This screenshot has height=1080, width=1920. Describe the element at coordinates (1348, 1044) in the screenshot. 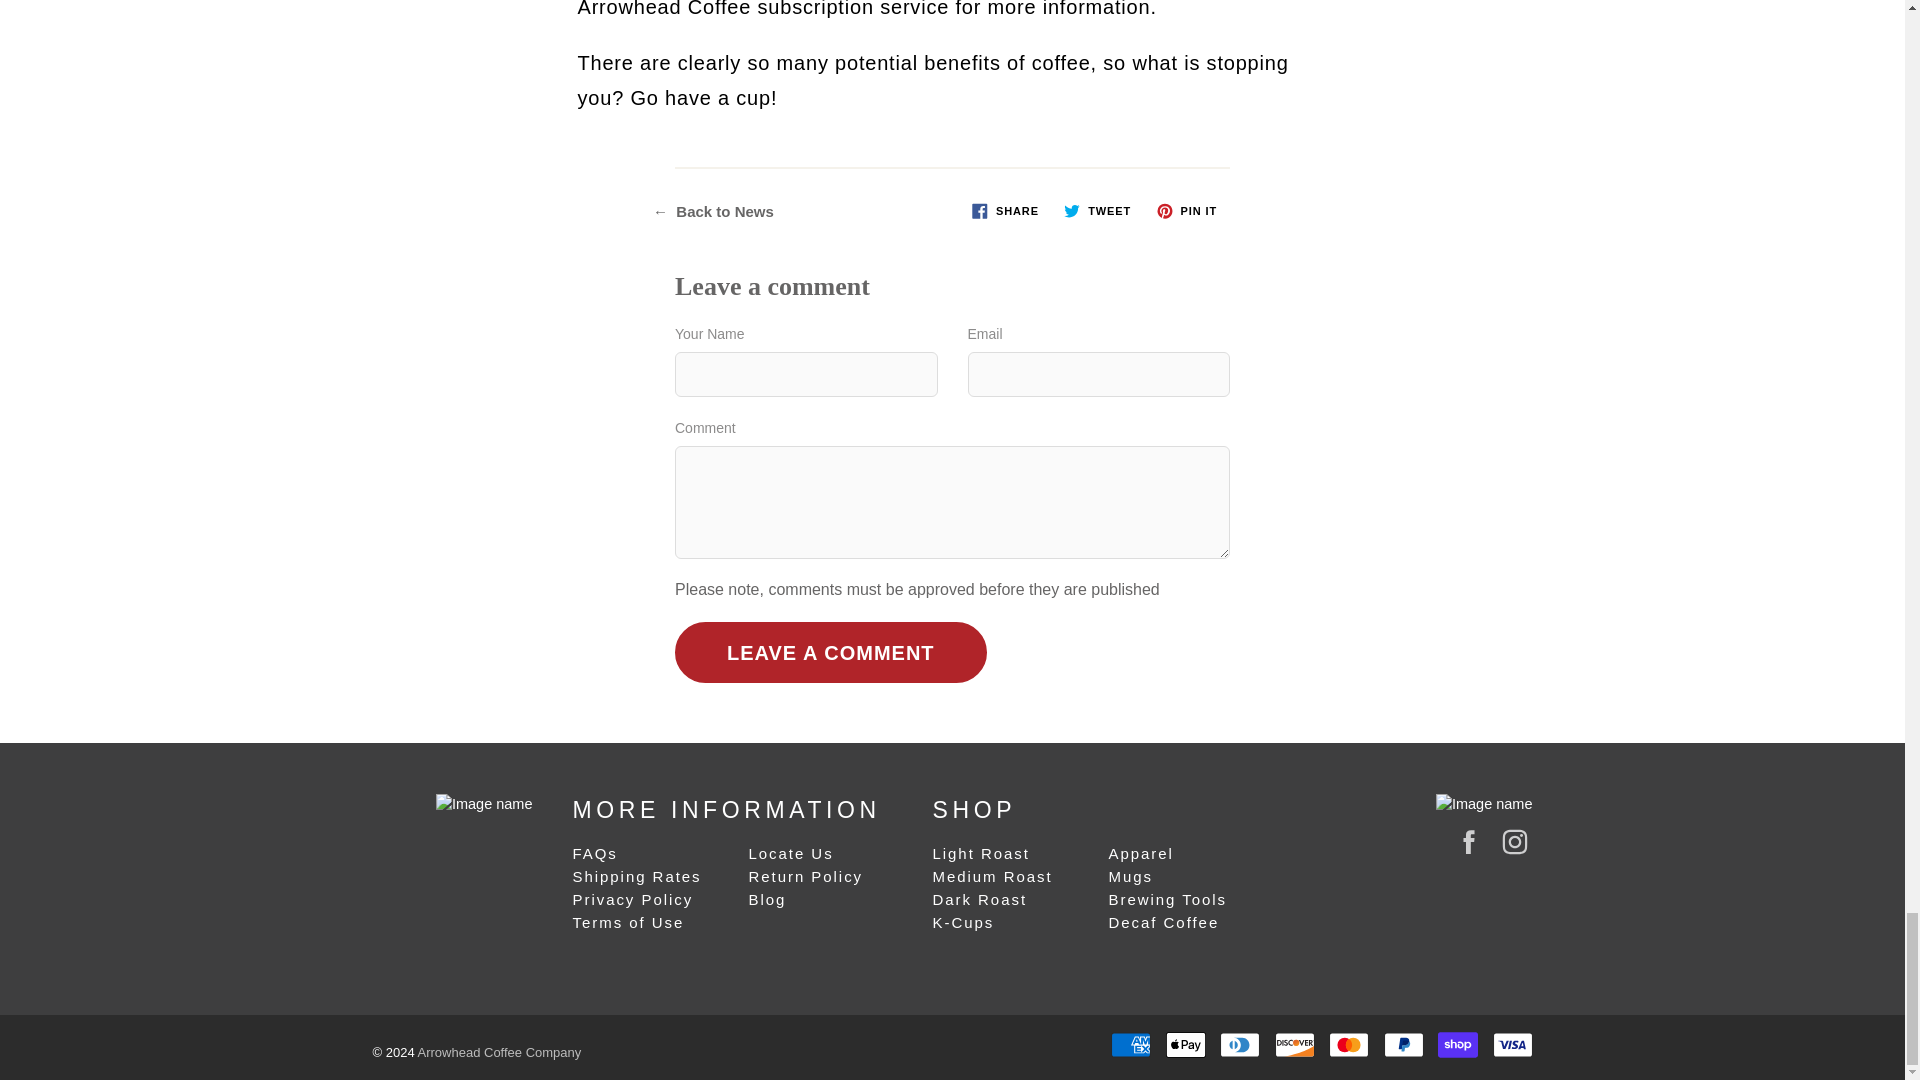

I see `Mastercard` at that location.